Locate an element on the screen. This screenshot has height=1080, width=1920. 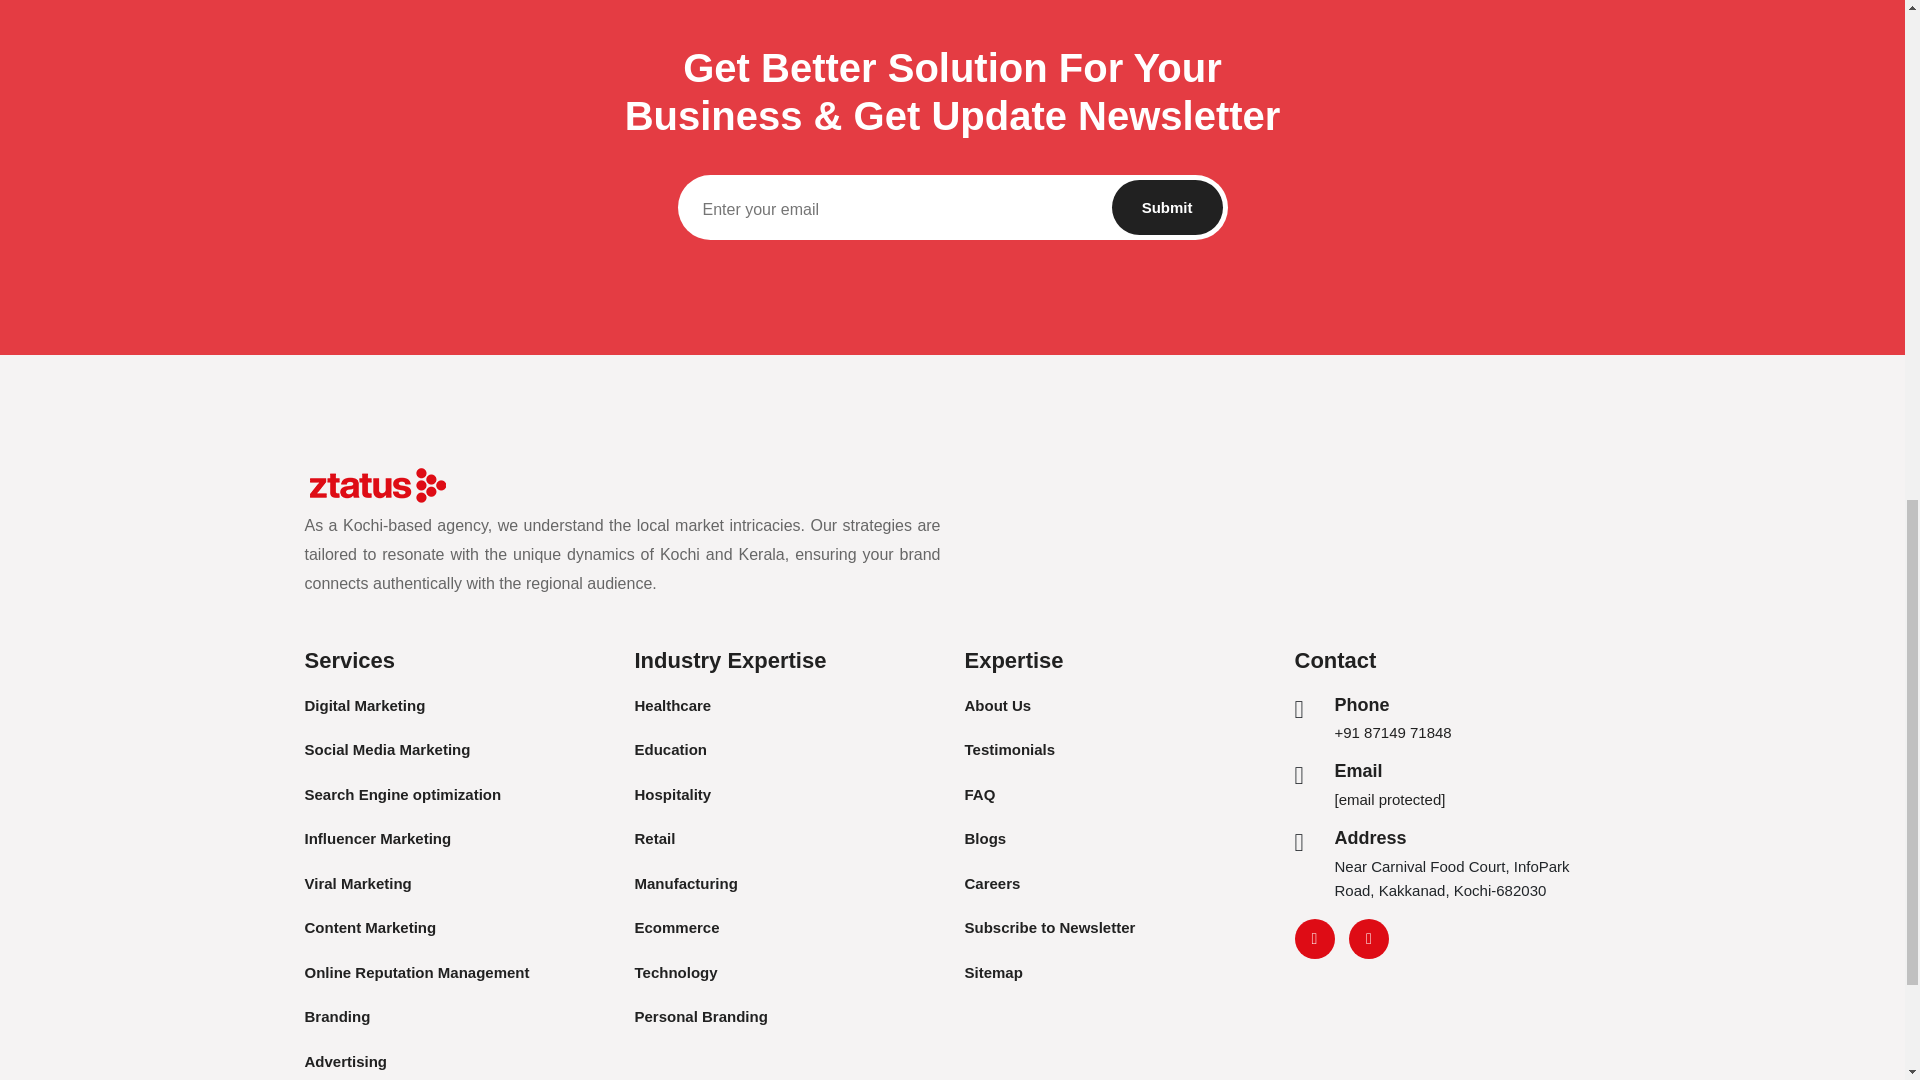
Viral Marketing is located at coordinates (356, 883).